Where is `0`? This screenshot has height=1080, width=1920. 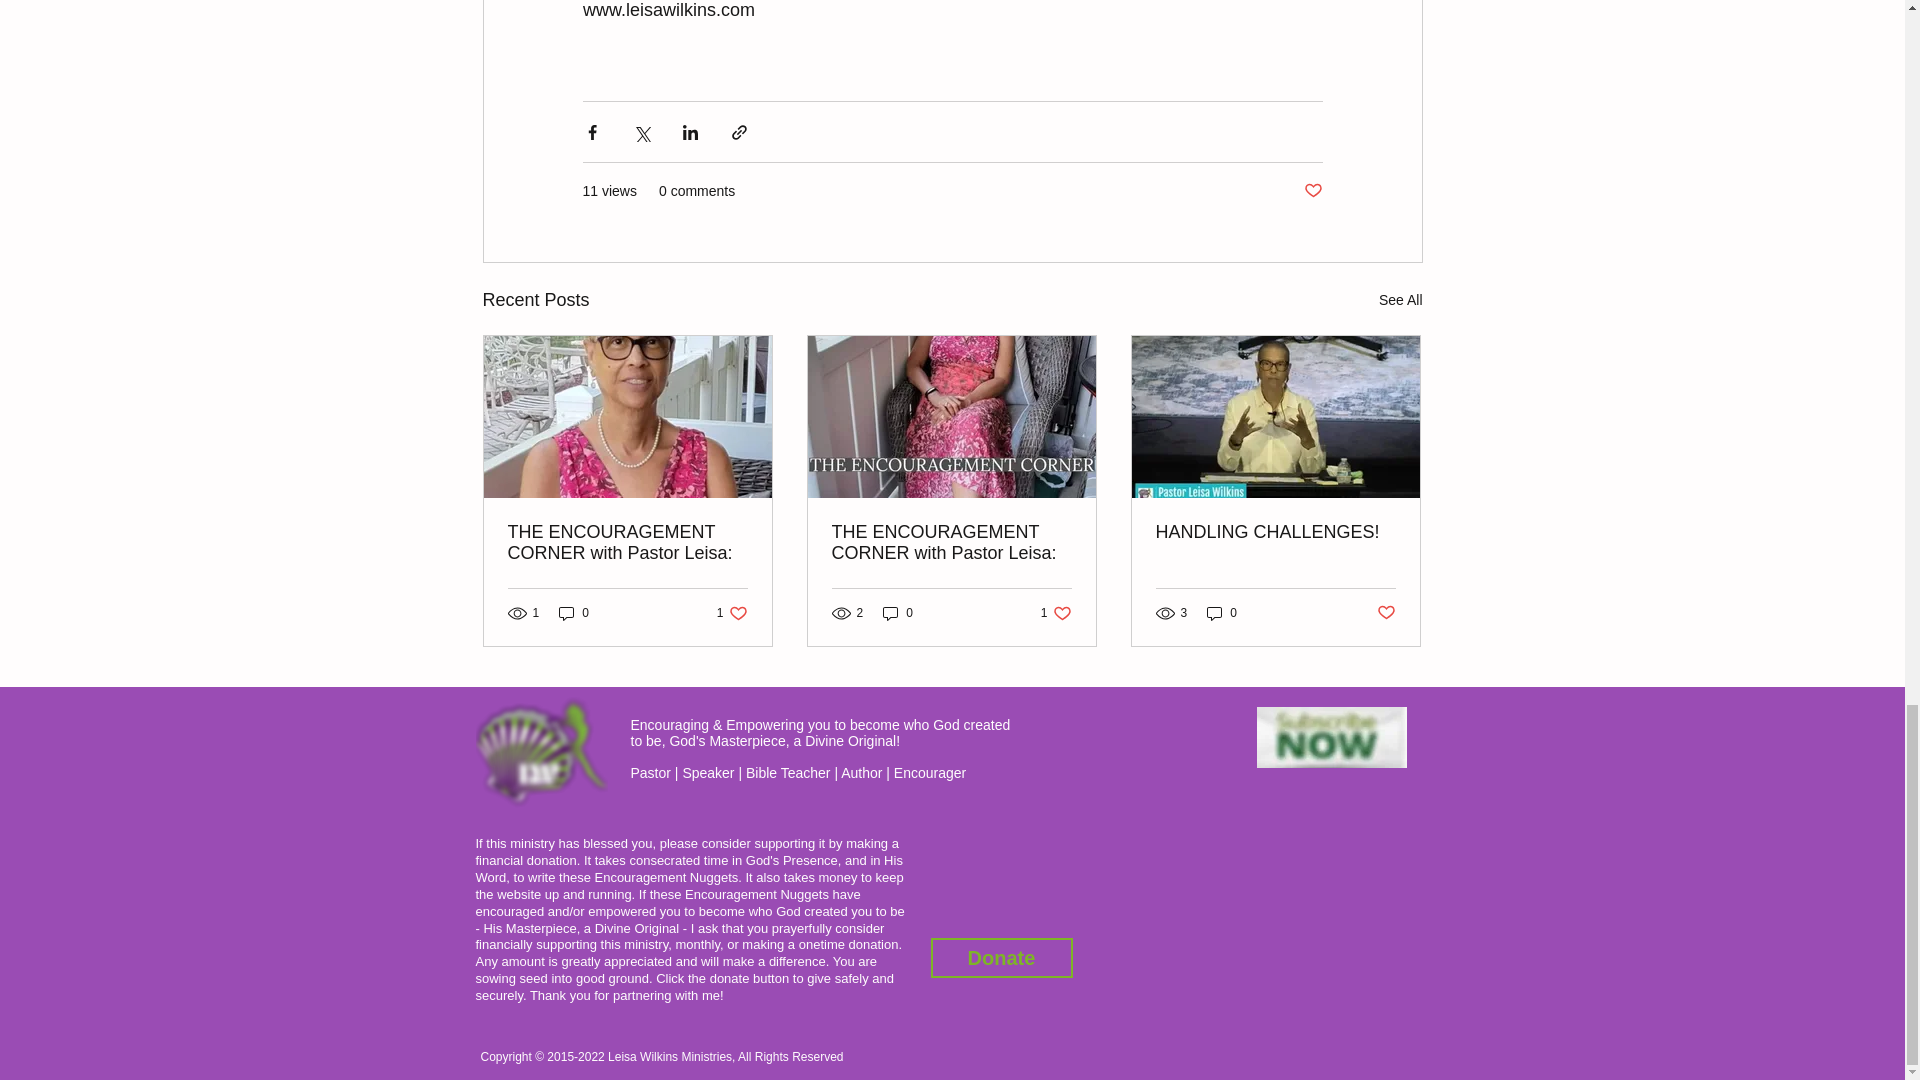
0 is located at coordinates (898, 613).